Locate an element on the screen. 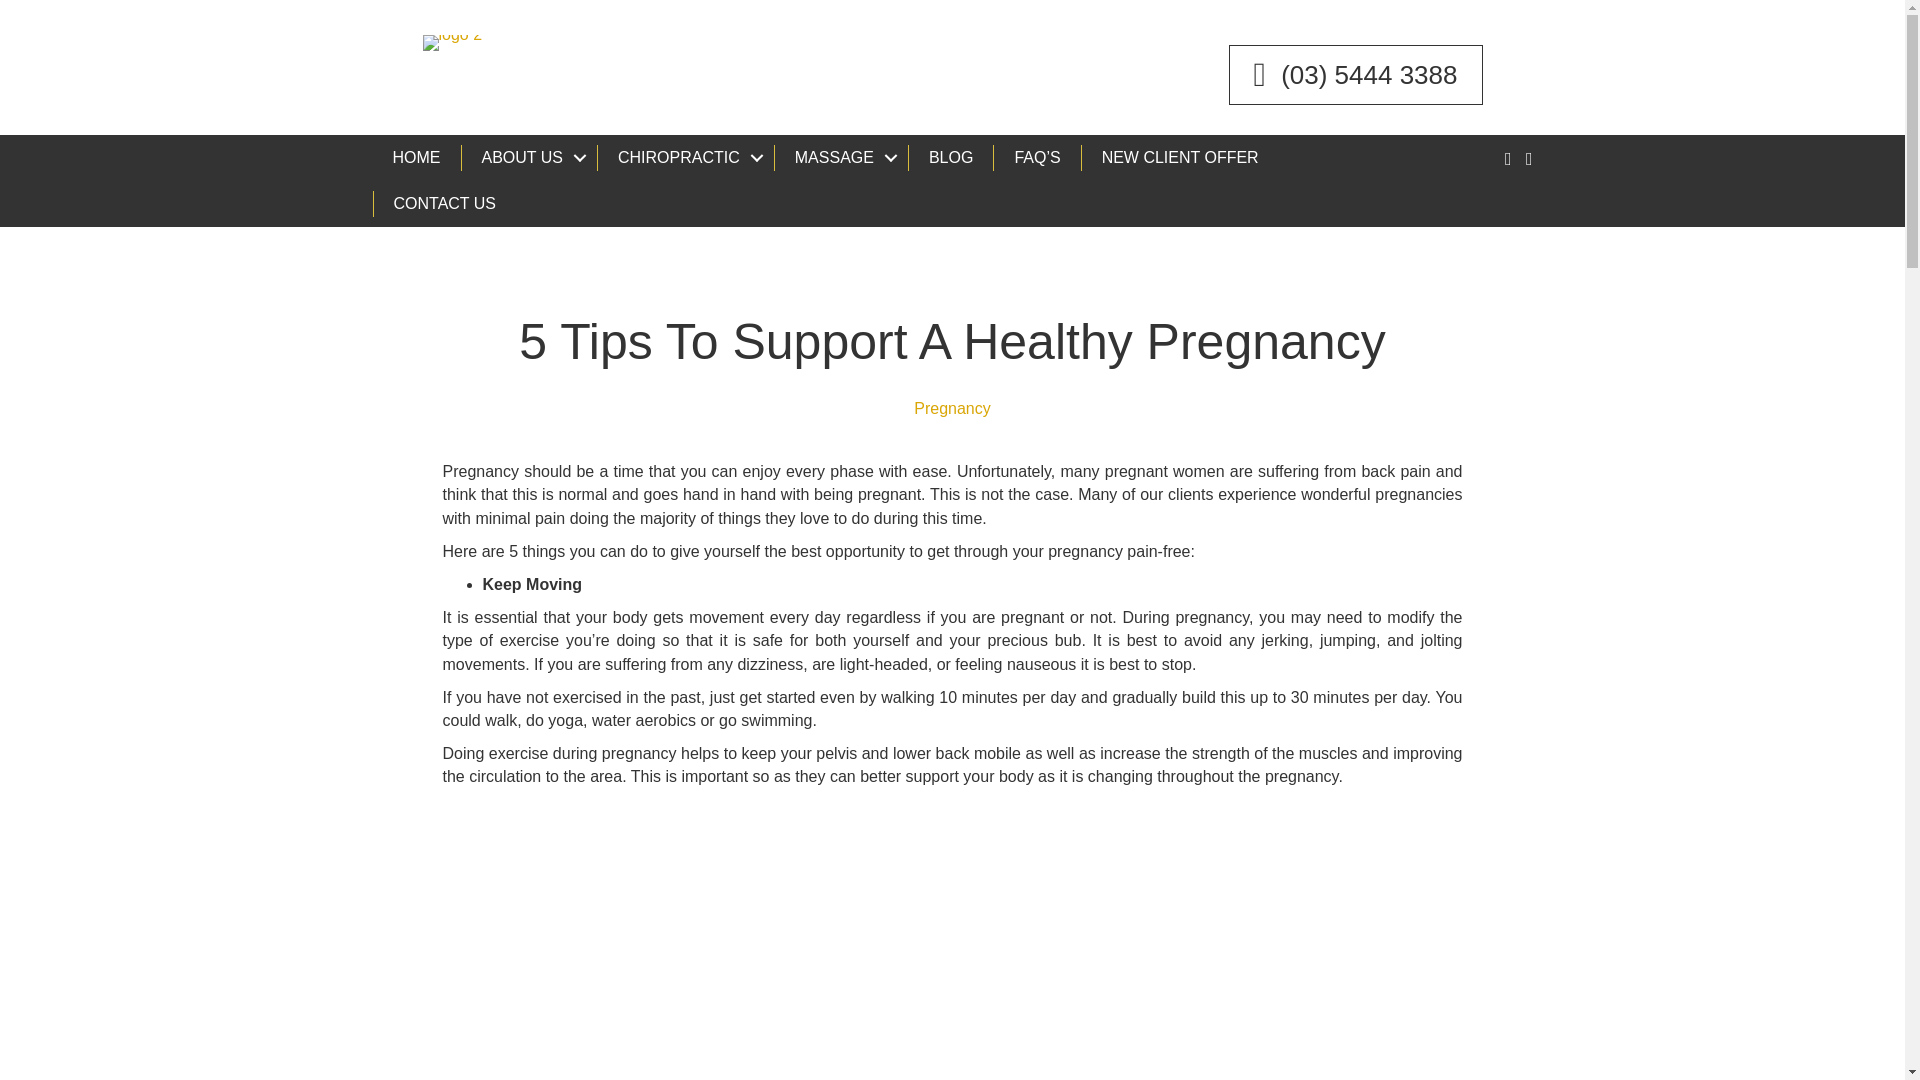 This screenshot has width=1920, height=1080. logo 2 is located at coordinates (452, 41).